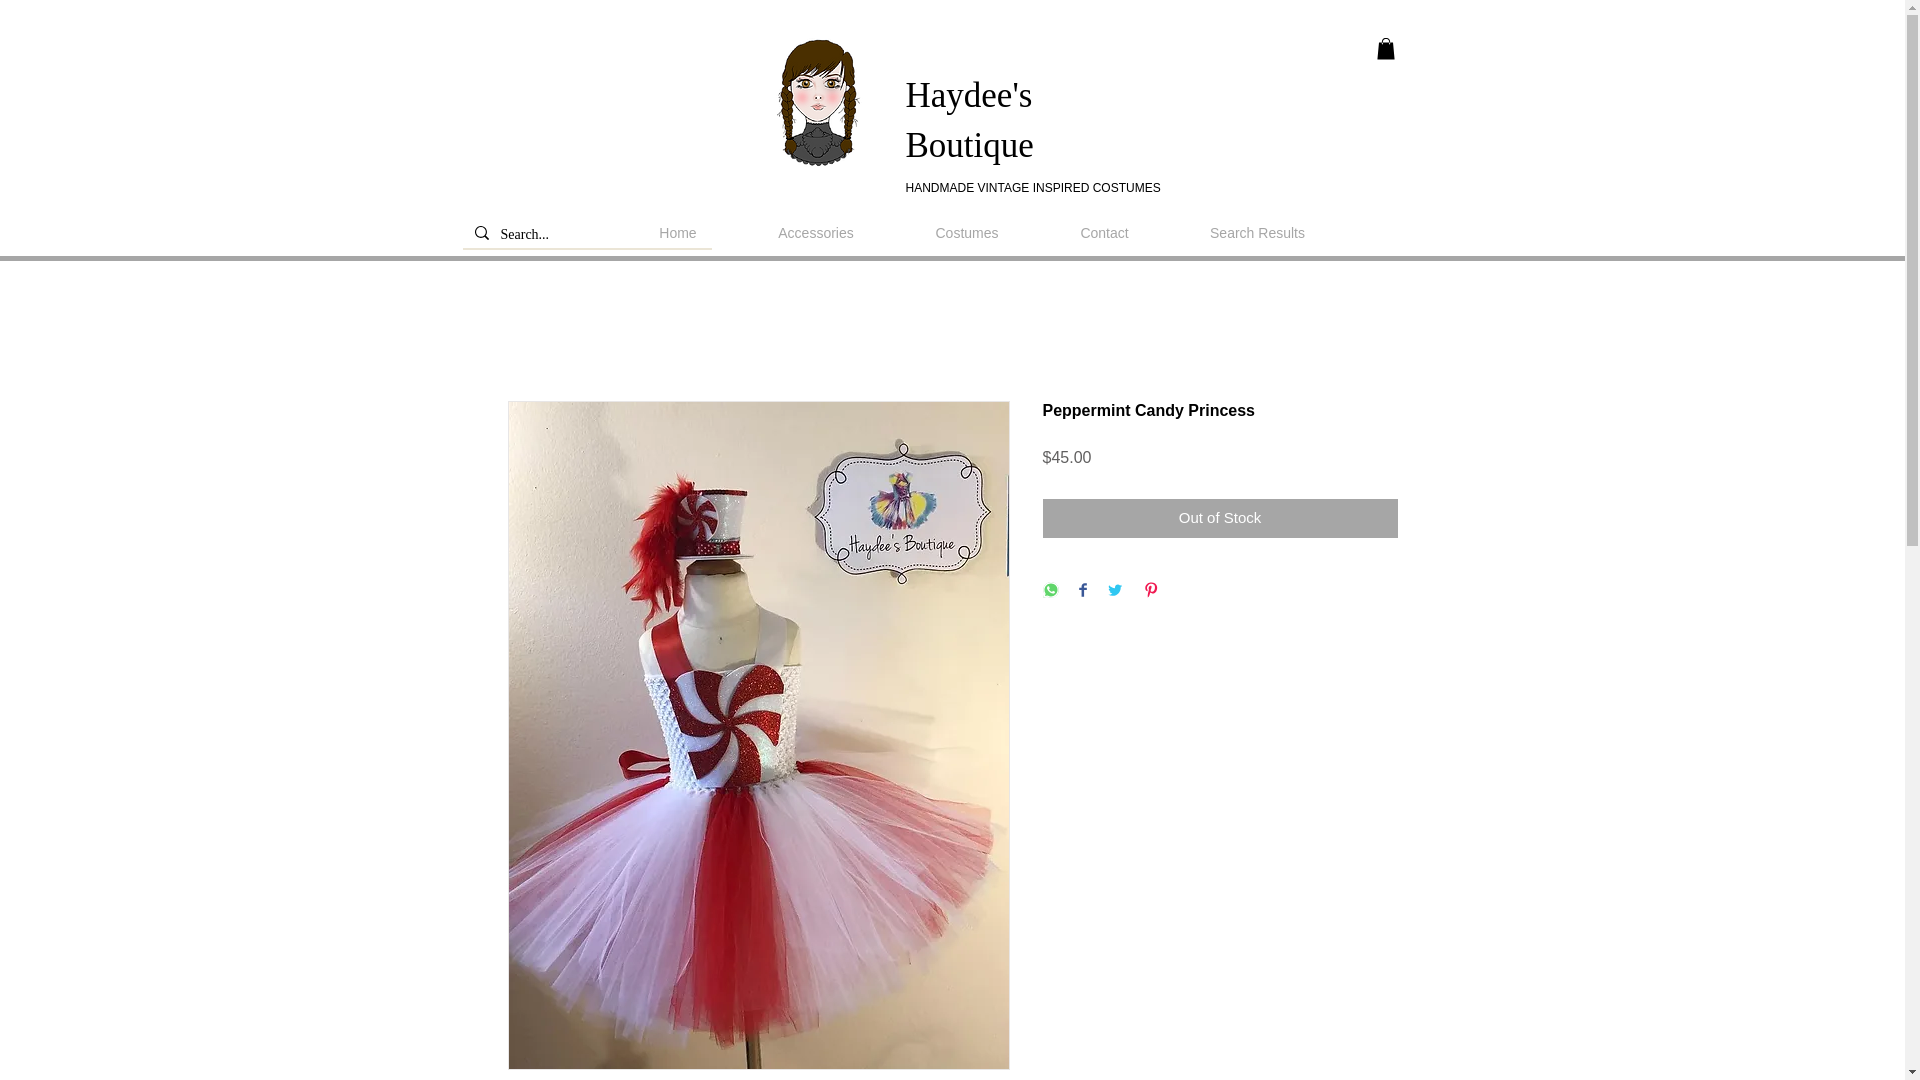 The width and height of the screenshot is (1920, 1080). I want to click on Home, so click(678, 233).